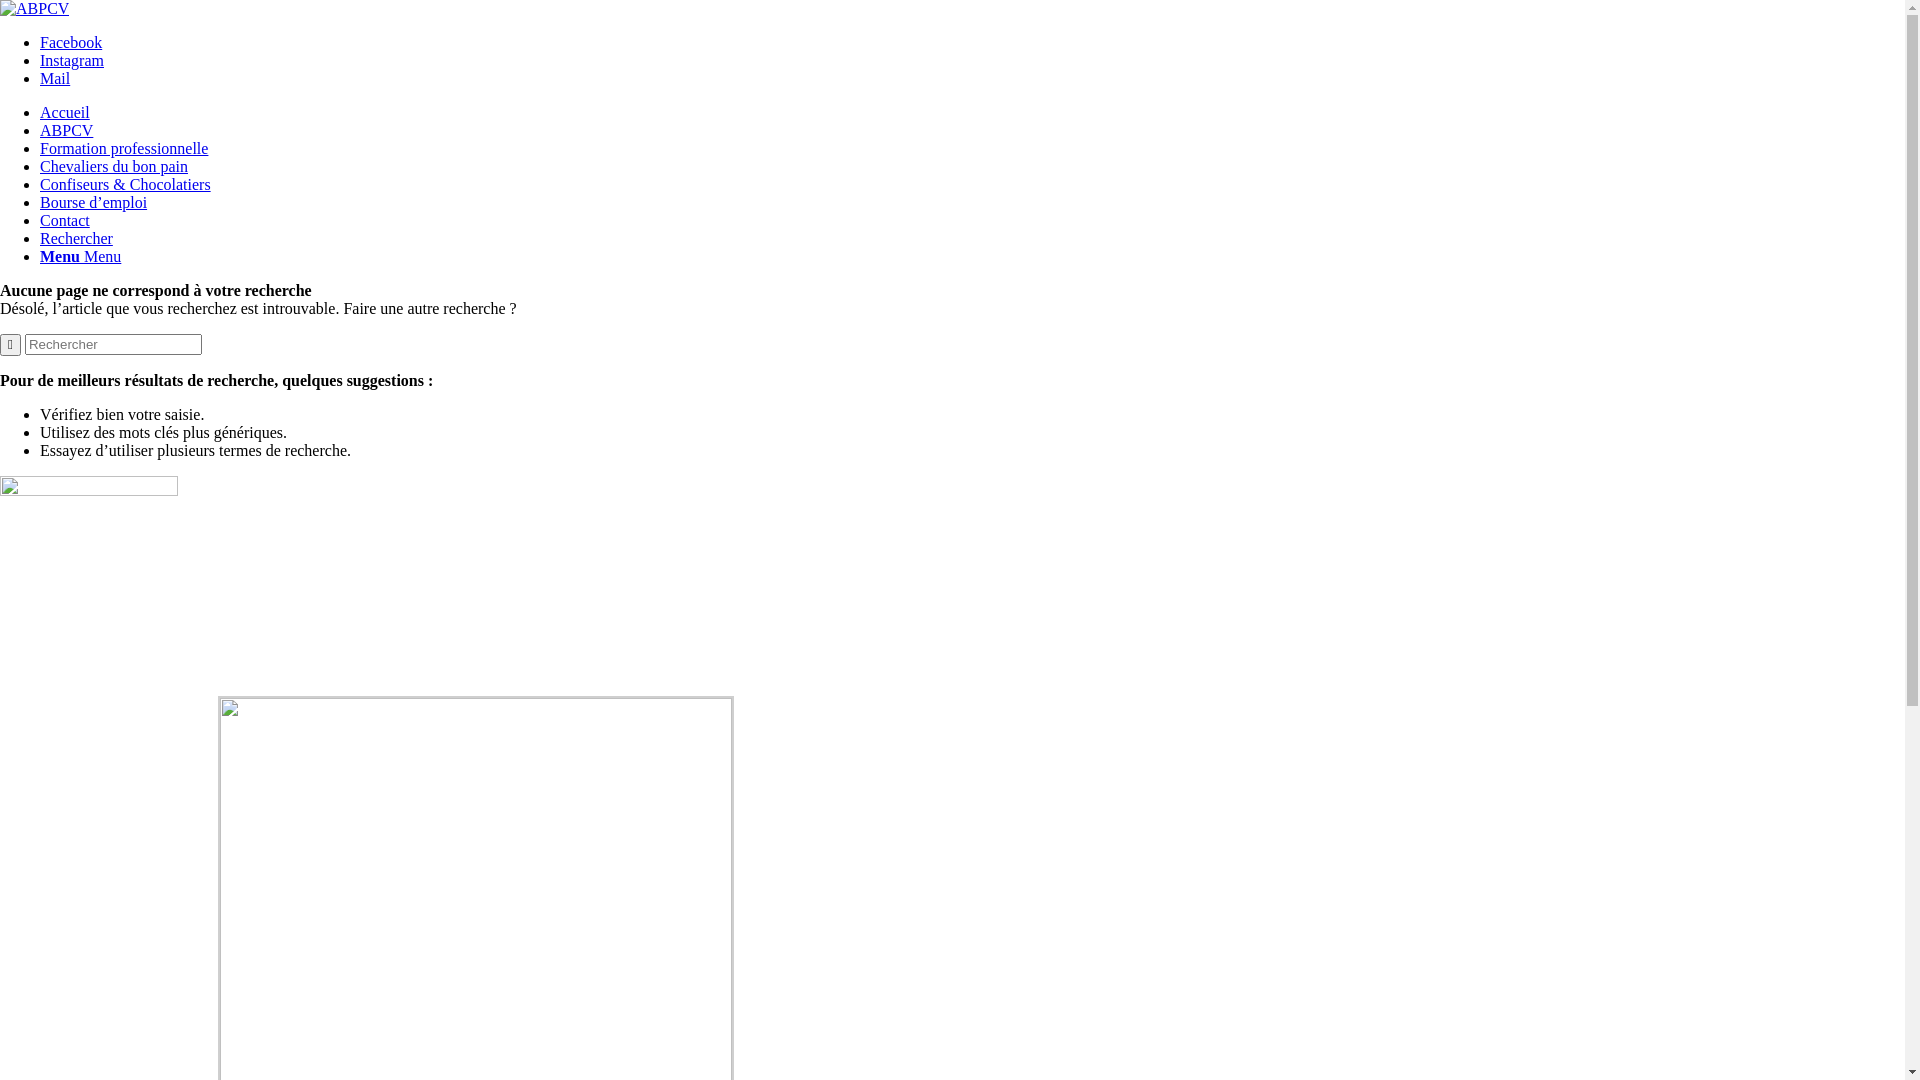 This screenshot has height=1080, width=1920. What do you see at coordinates (126, 184) in the screenshot?
I see `Confiseurs & Chocolatiers` at bounding box center [126, 184].